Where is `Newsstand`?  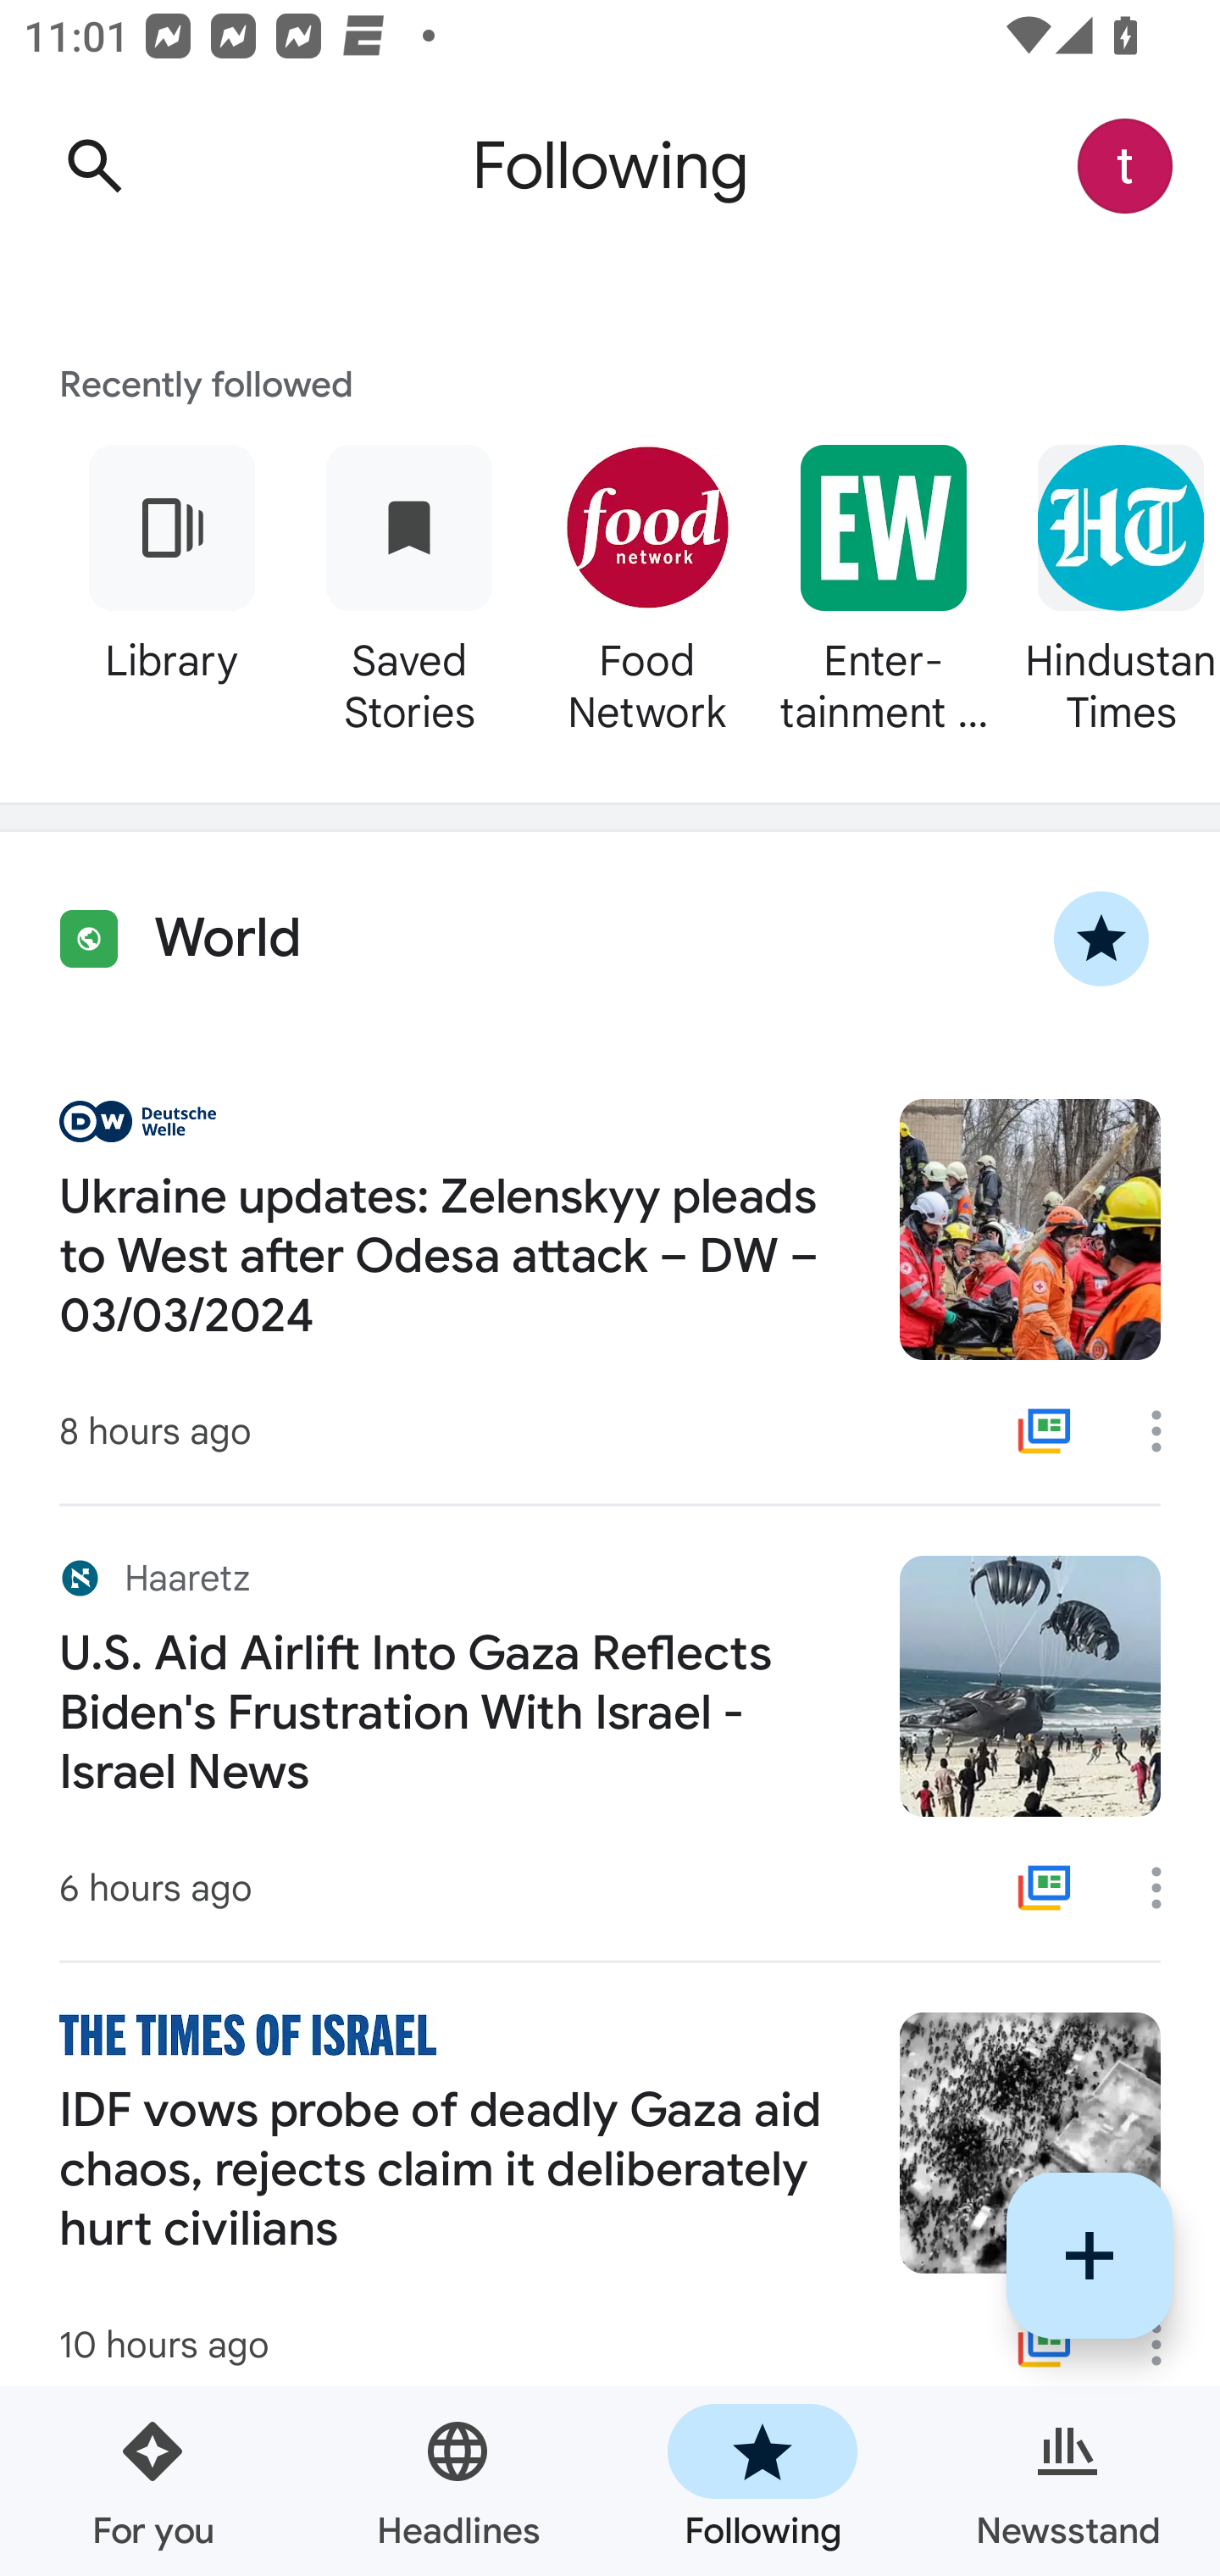
Newsstand is located at coordinates (1067, 2481).